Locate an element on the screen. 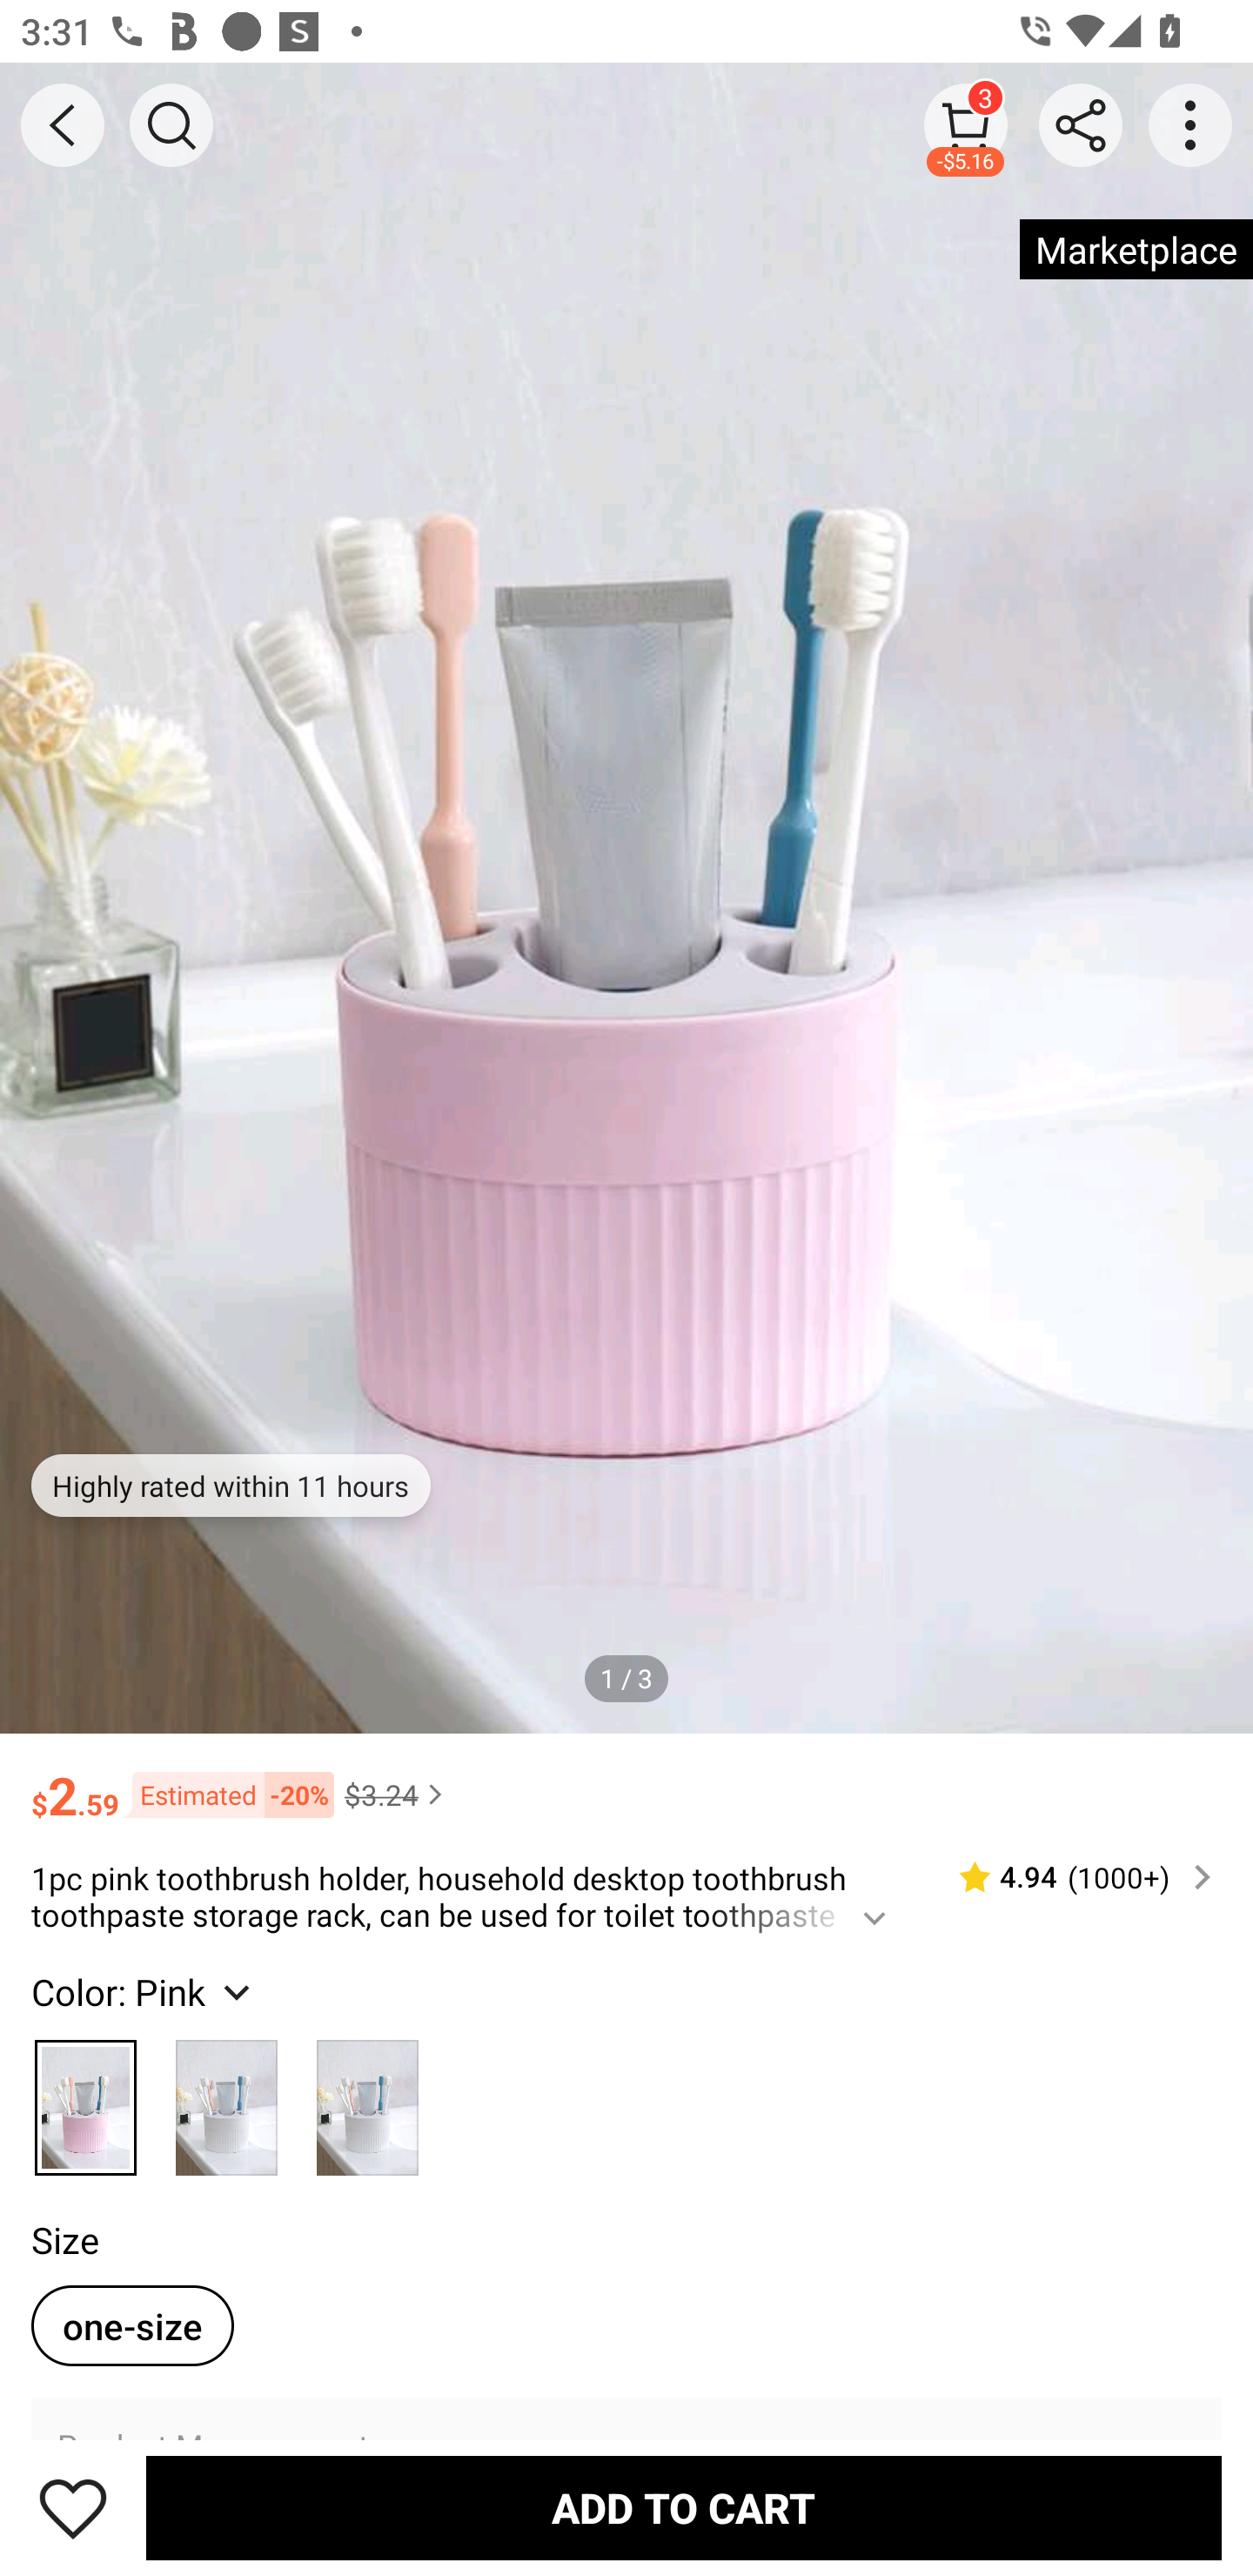 The height and width of the screenshot is (2576, 1253). one-size one-sizeselected option is located at coordinates (132, 2325).